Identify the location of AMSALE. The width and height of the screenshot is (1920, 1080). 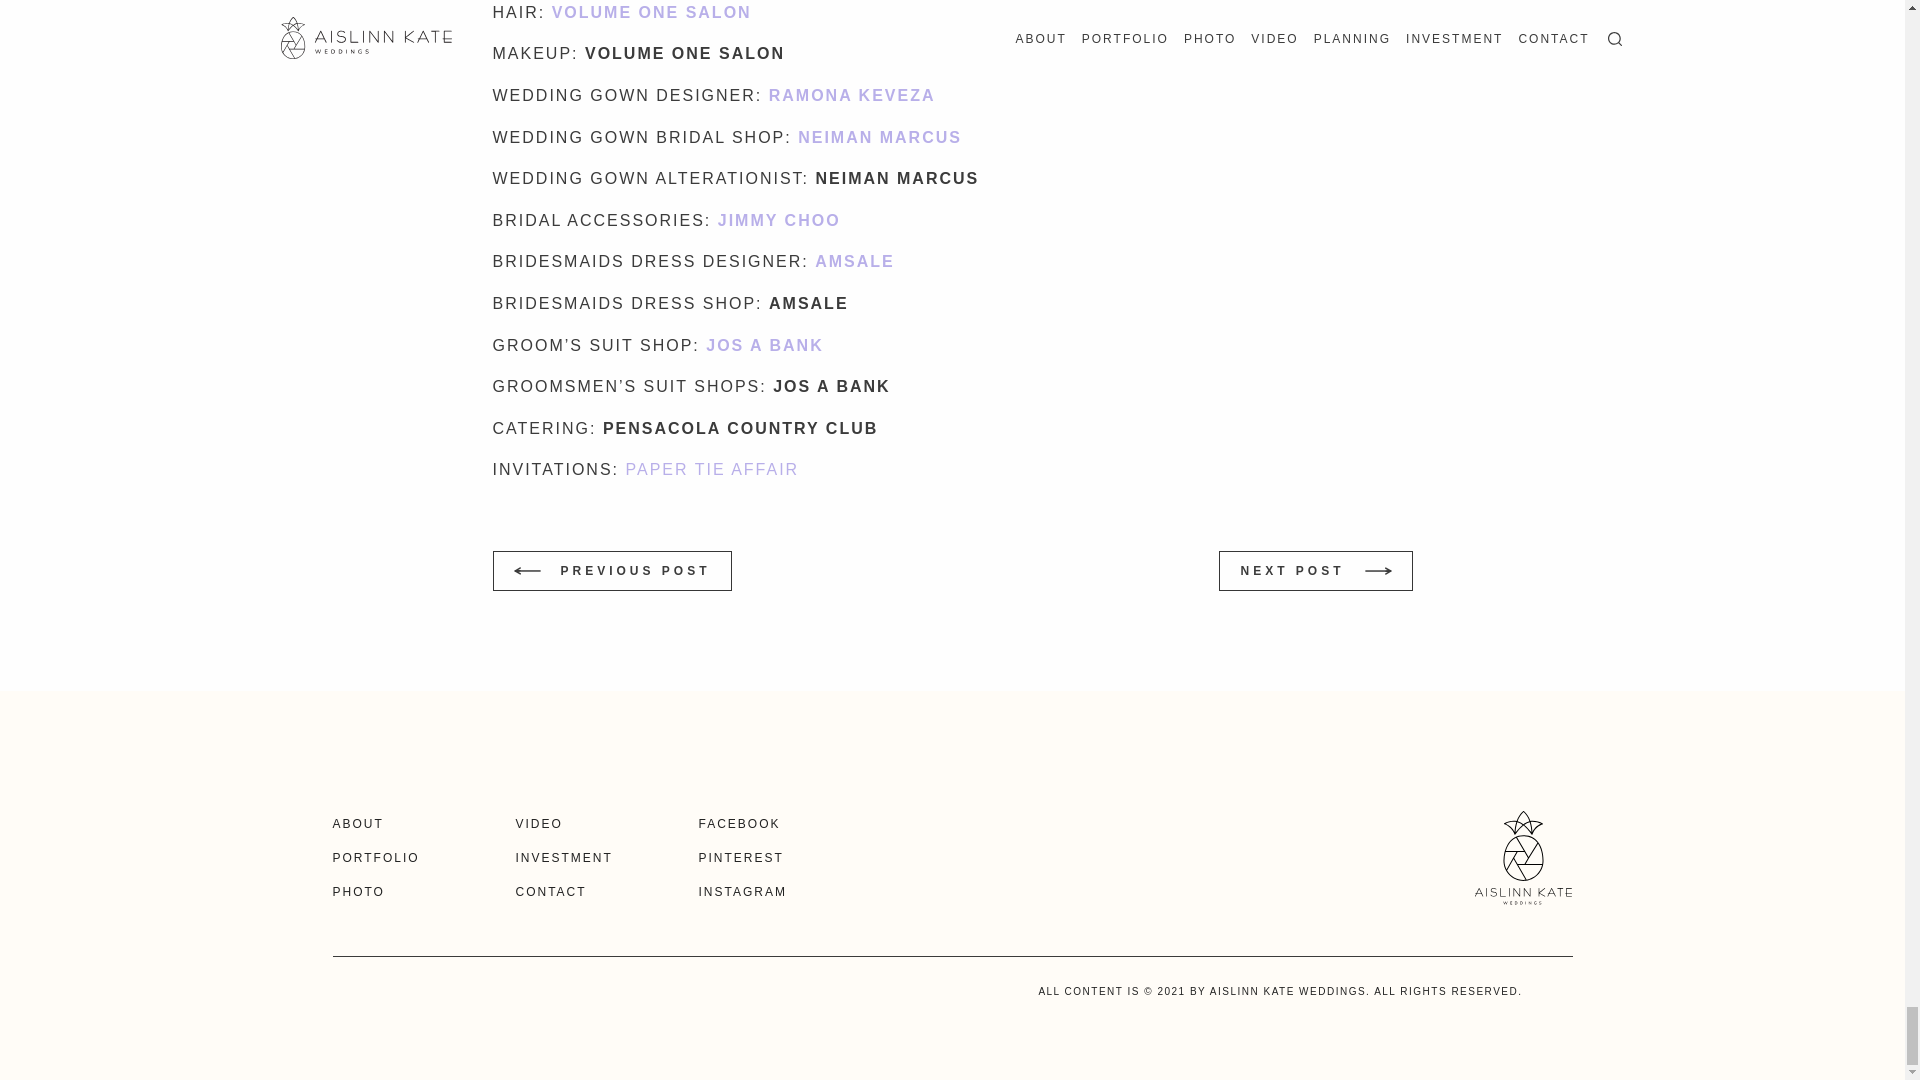
(854, 261).